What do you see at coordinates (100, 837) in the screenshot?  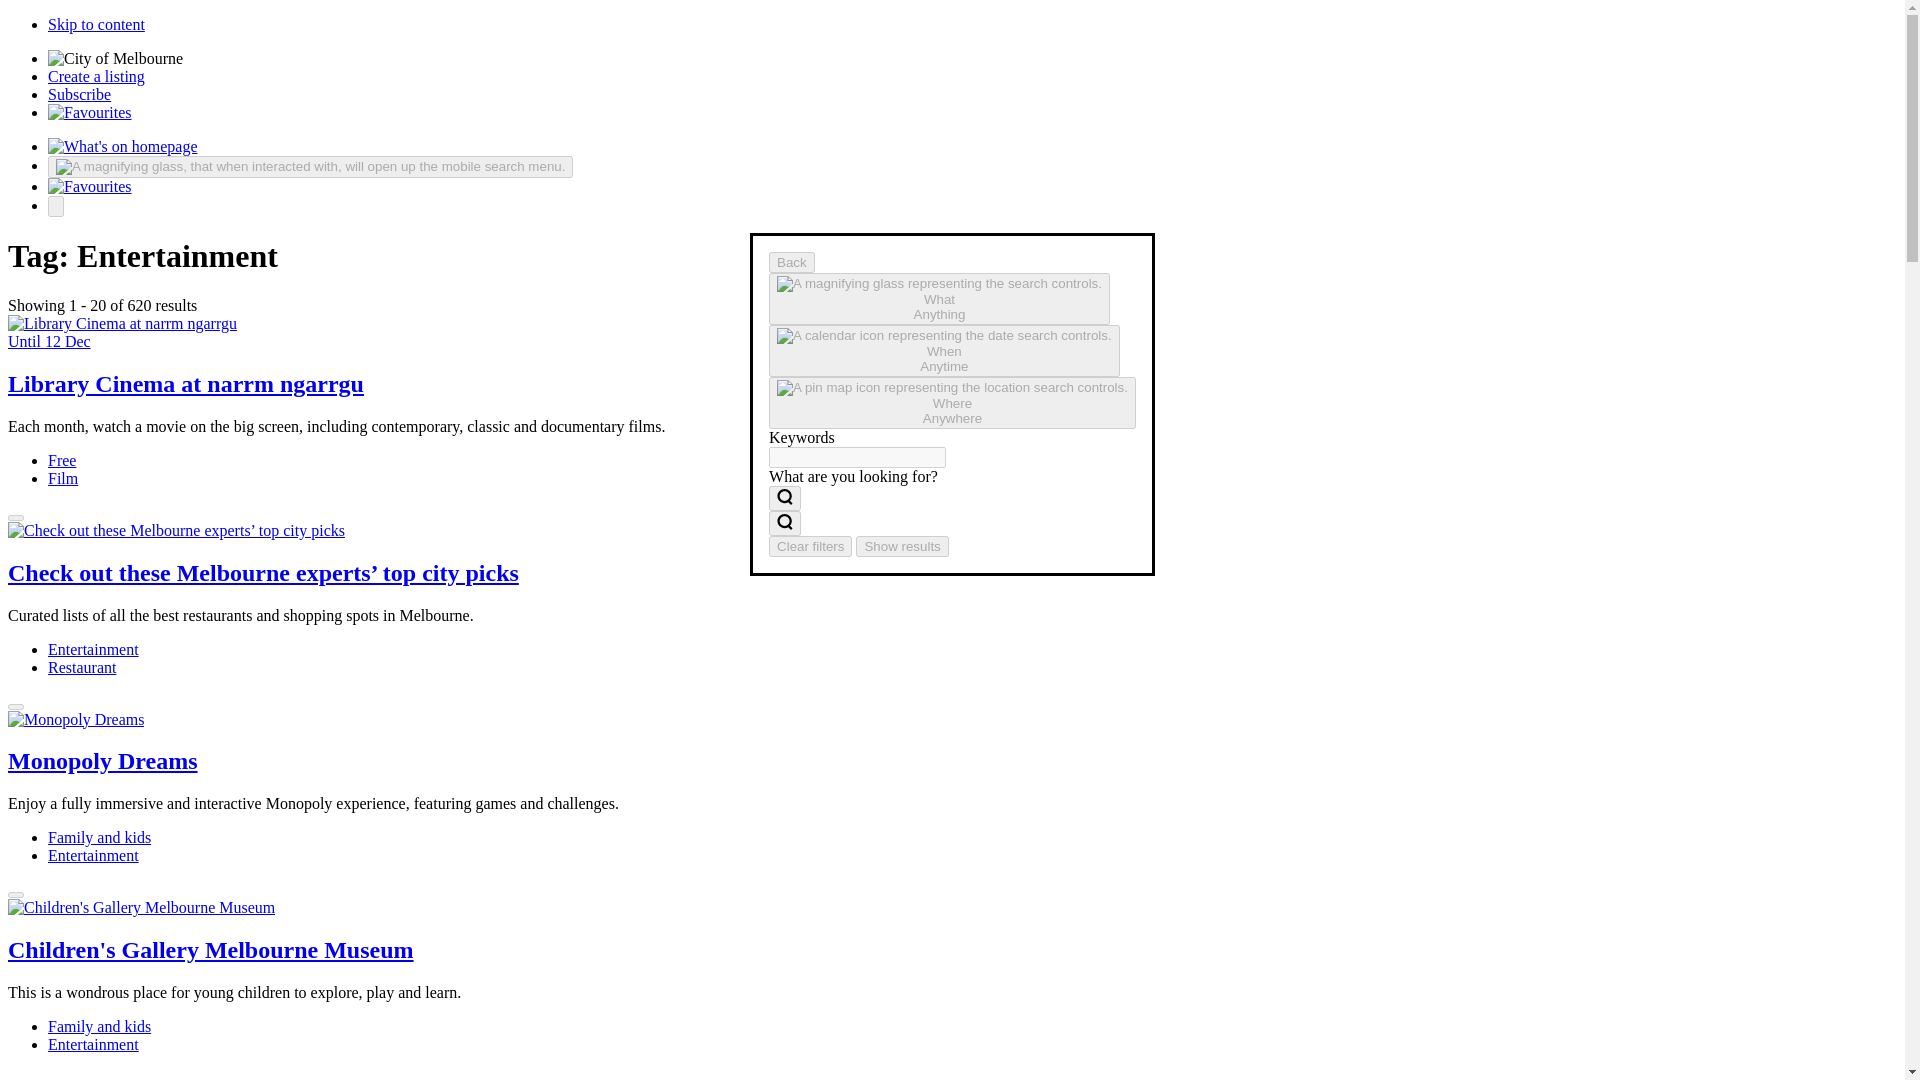 I see `Entertainment` at bounding box center [100, 837].